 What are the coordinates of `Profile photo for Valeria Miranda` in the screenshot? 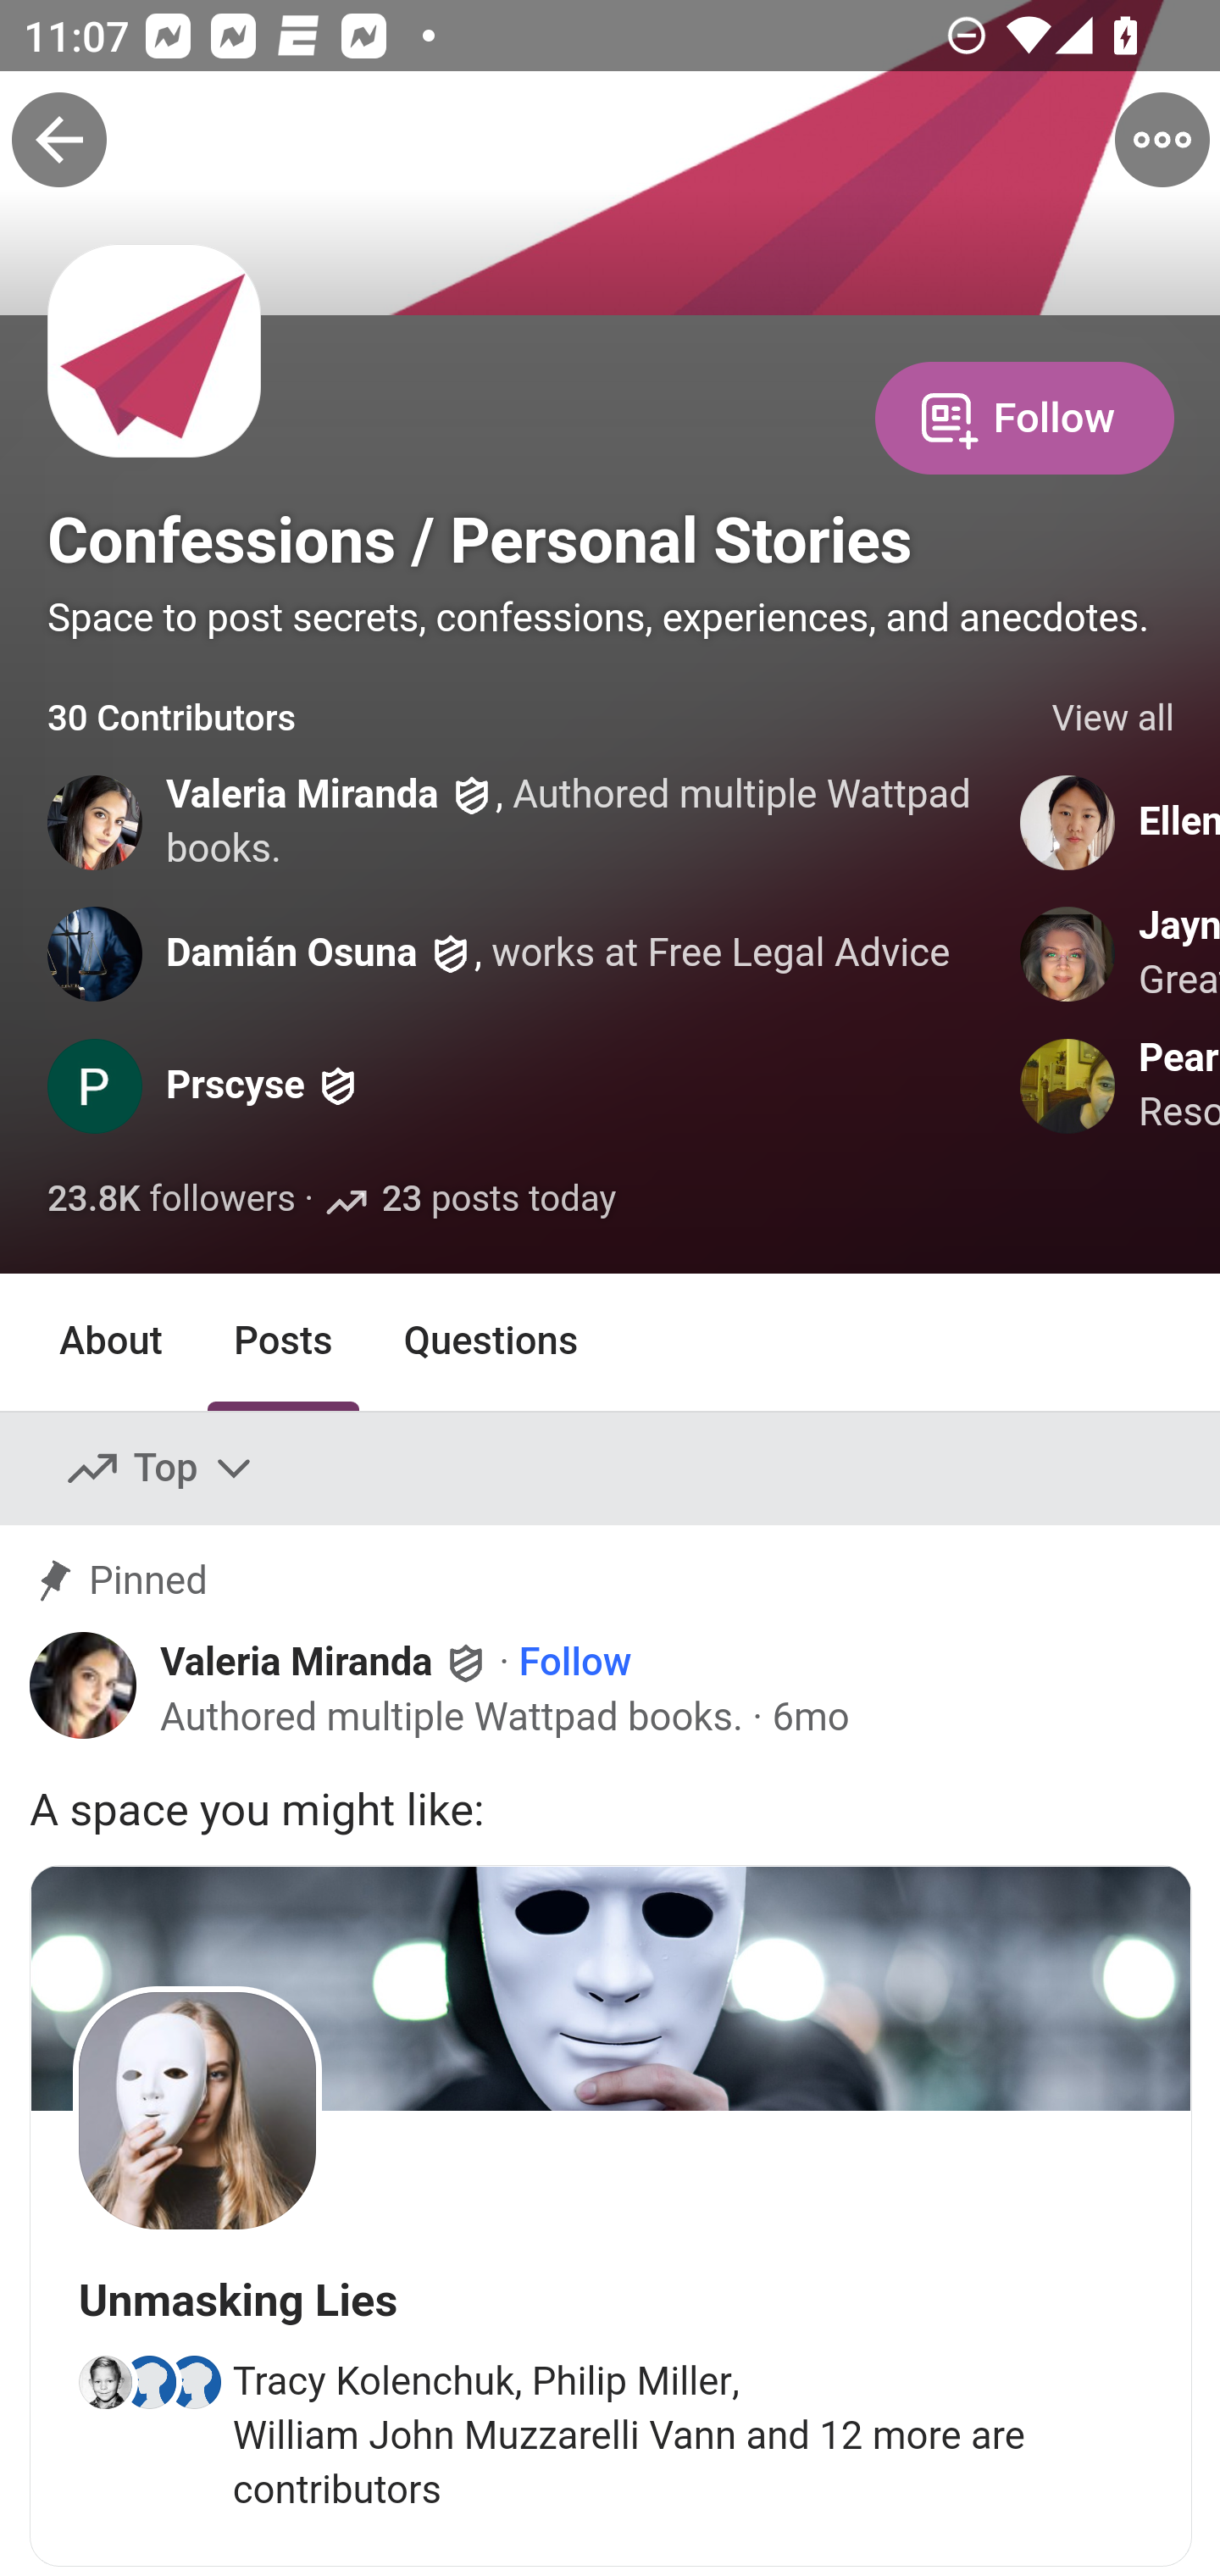 It's located at (97, 822).